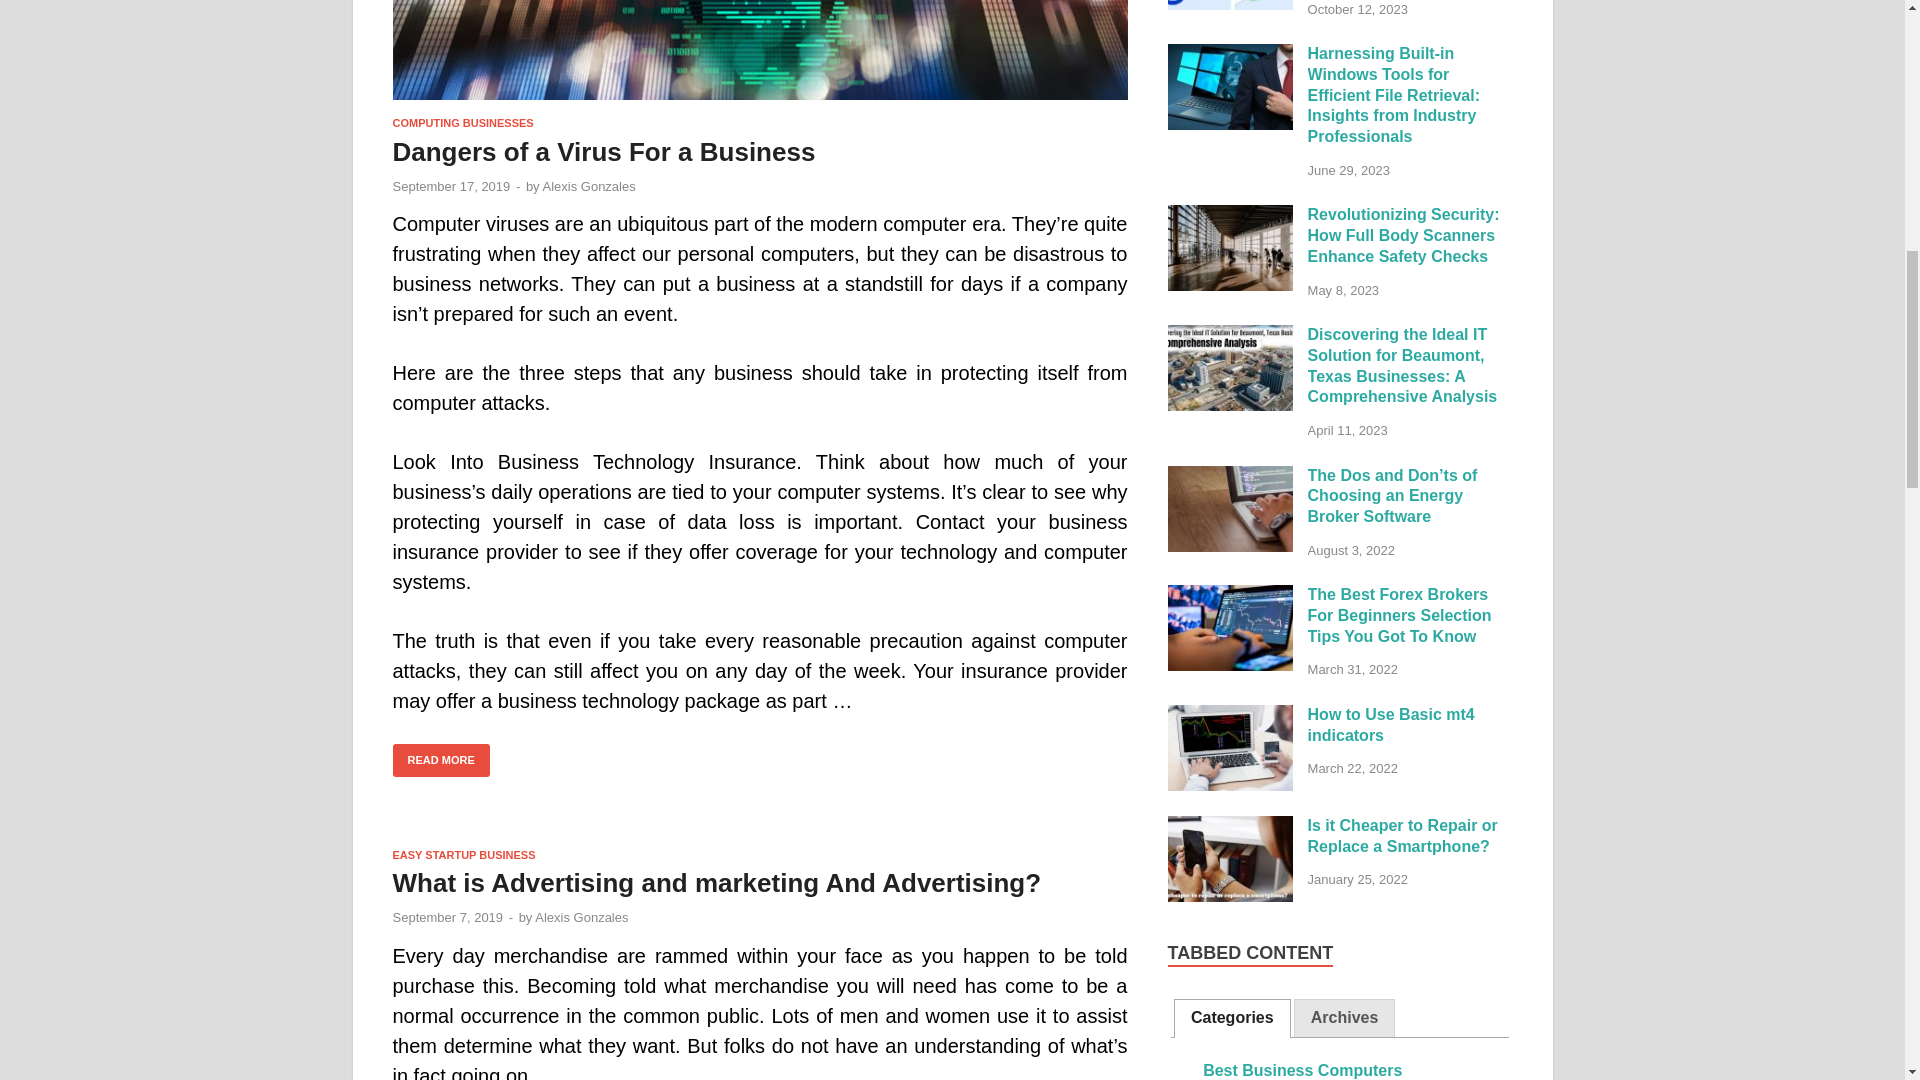 This screenshot has width=1920, height=1080. What do you see at coordinates (759, 58) in the screenshot?
I see `Dangers of a Virus For a Business` at bounding box center [759, 58].